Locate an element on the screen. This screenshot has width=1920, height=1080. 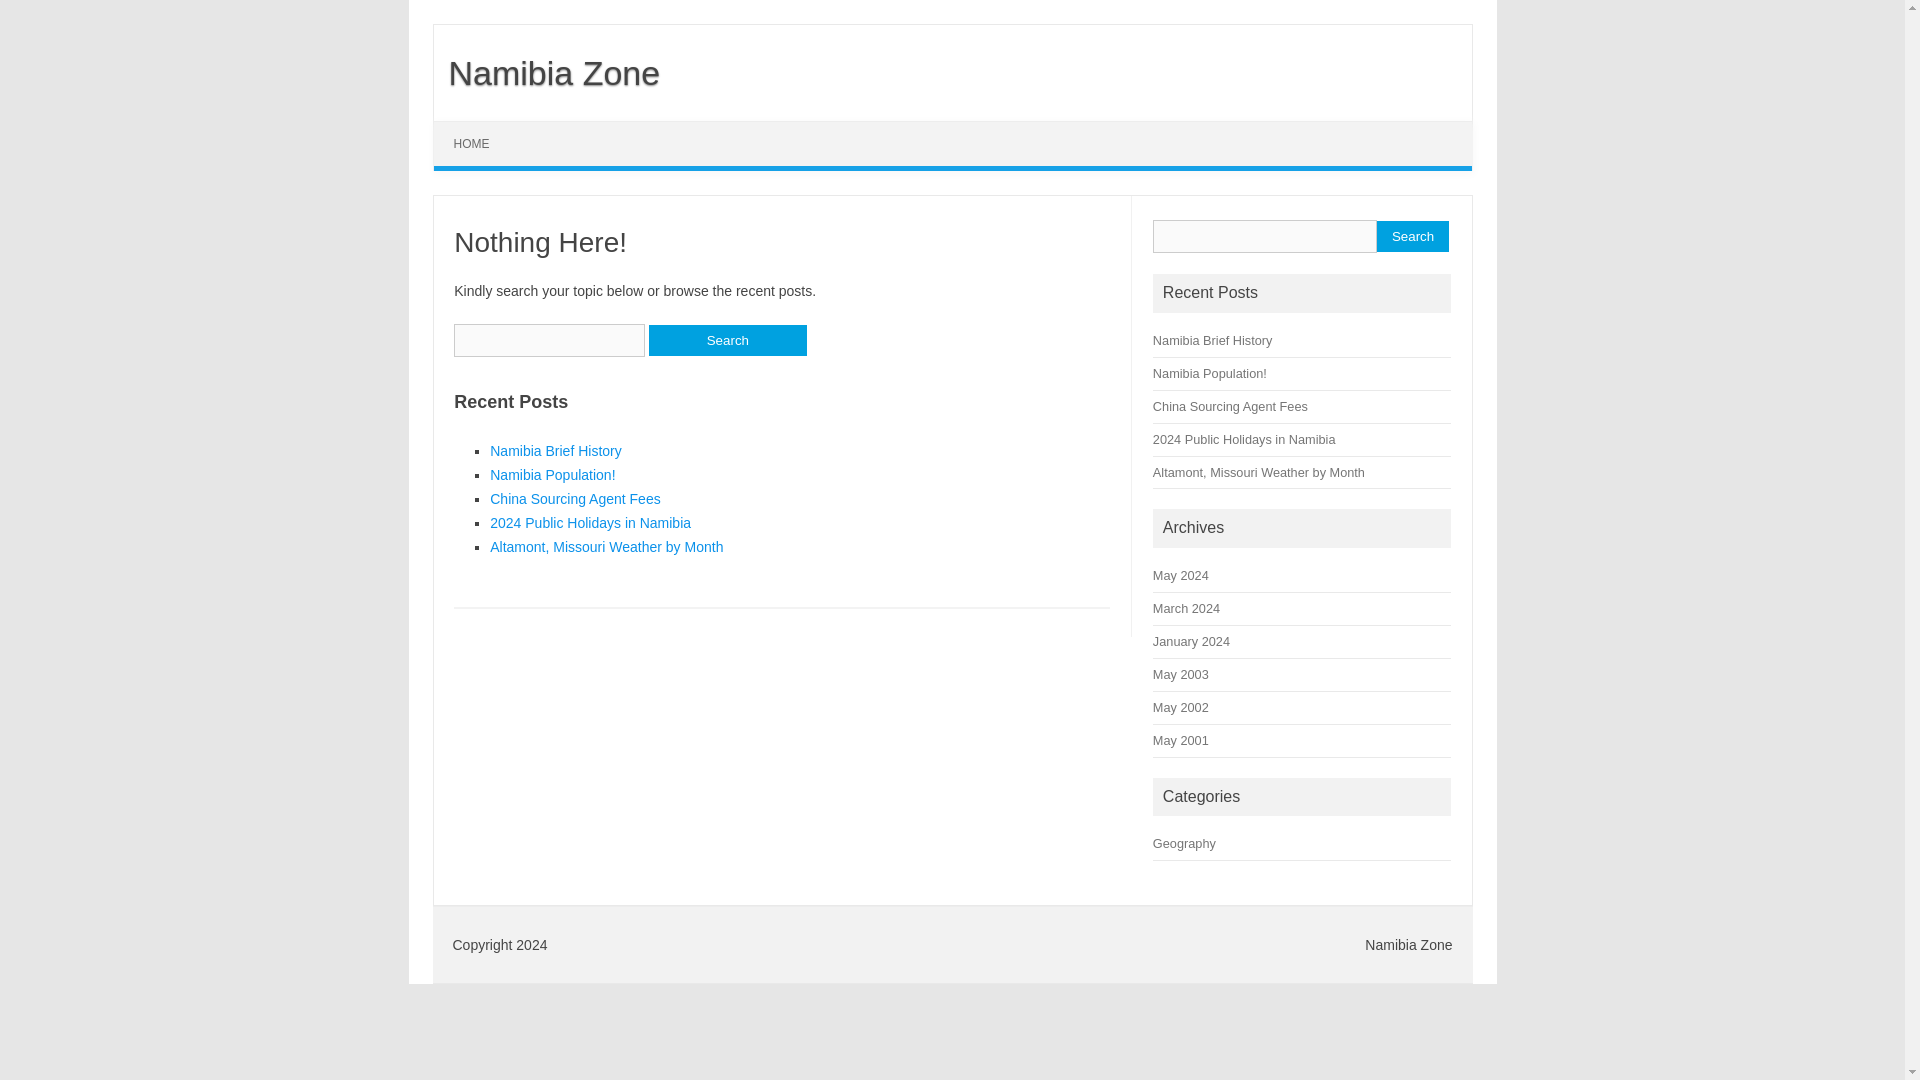
Altamont, Missouri Weather by Month is located at coordinates (1259, 472).